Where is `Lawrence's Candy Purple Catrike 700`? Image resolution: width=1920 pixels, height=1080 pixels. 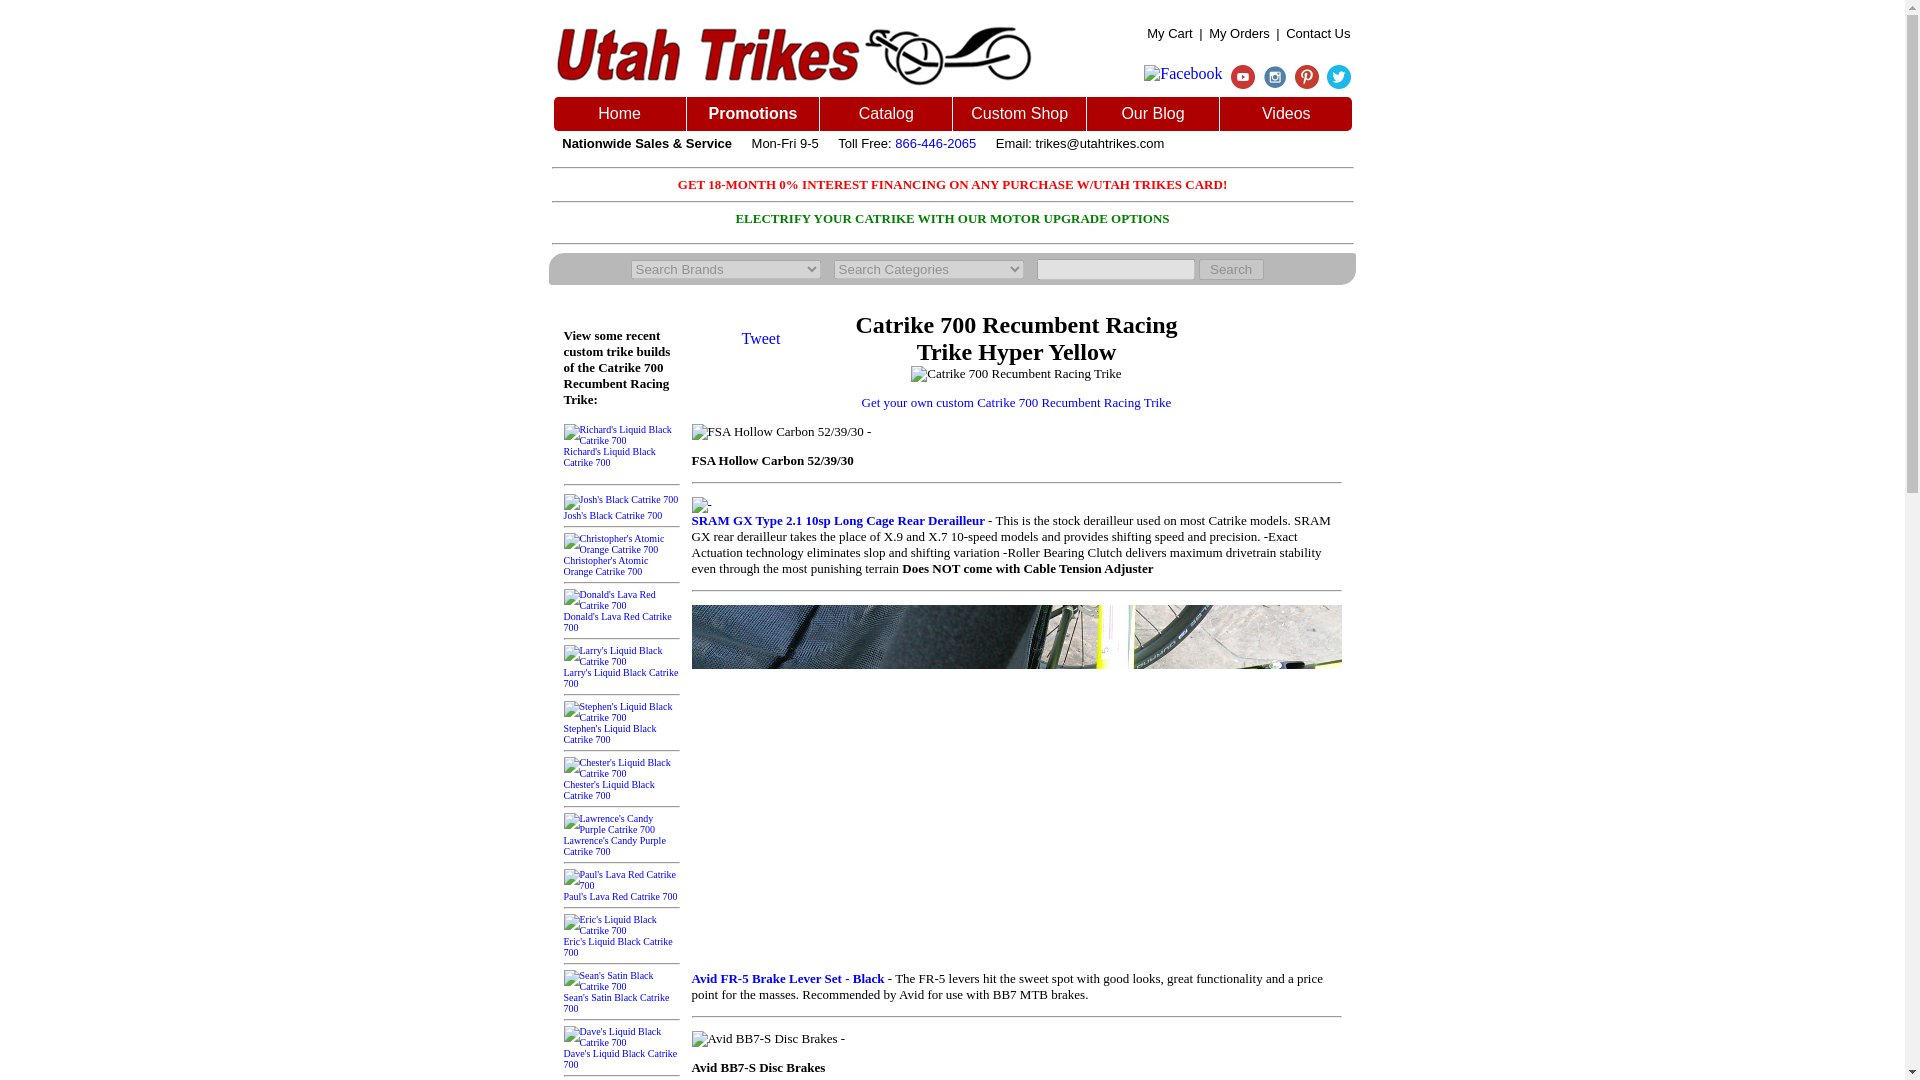 Lawrence's Candy Purple Catrike 700 is located at coordinates (622, 840).